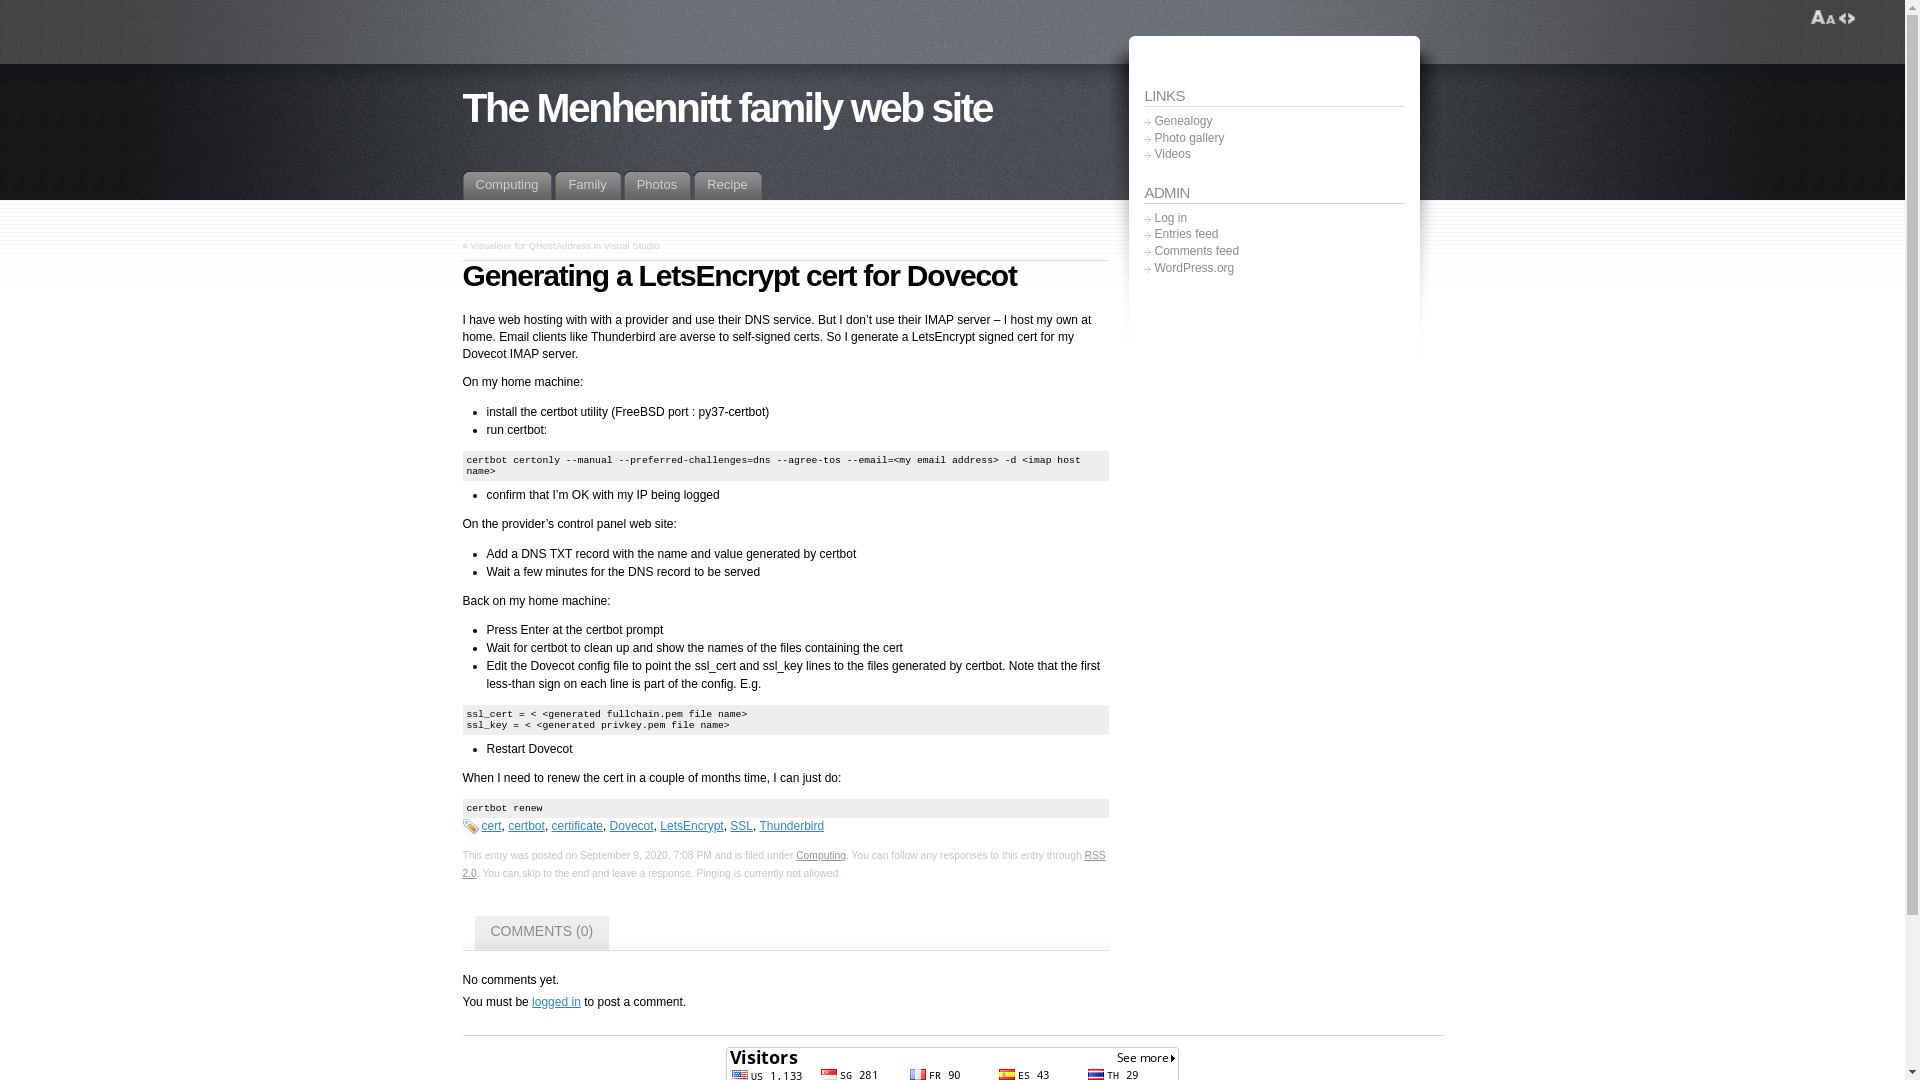 The image size is (1920, 1080). Describe the element at coordinates (492, 825) in the screenshot. I see `cert` at that location.